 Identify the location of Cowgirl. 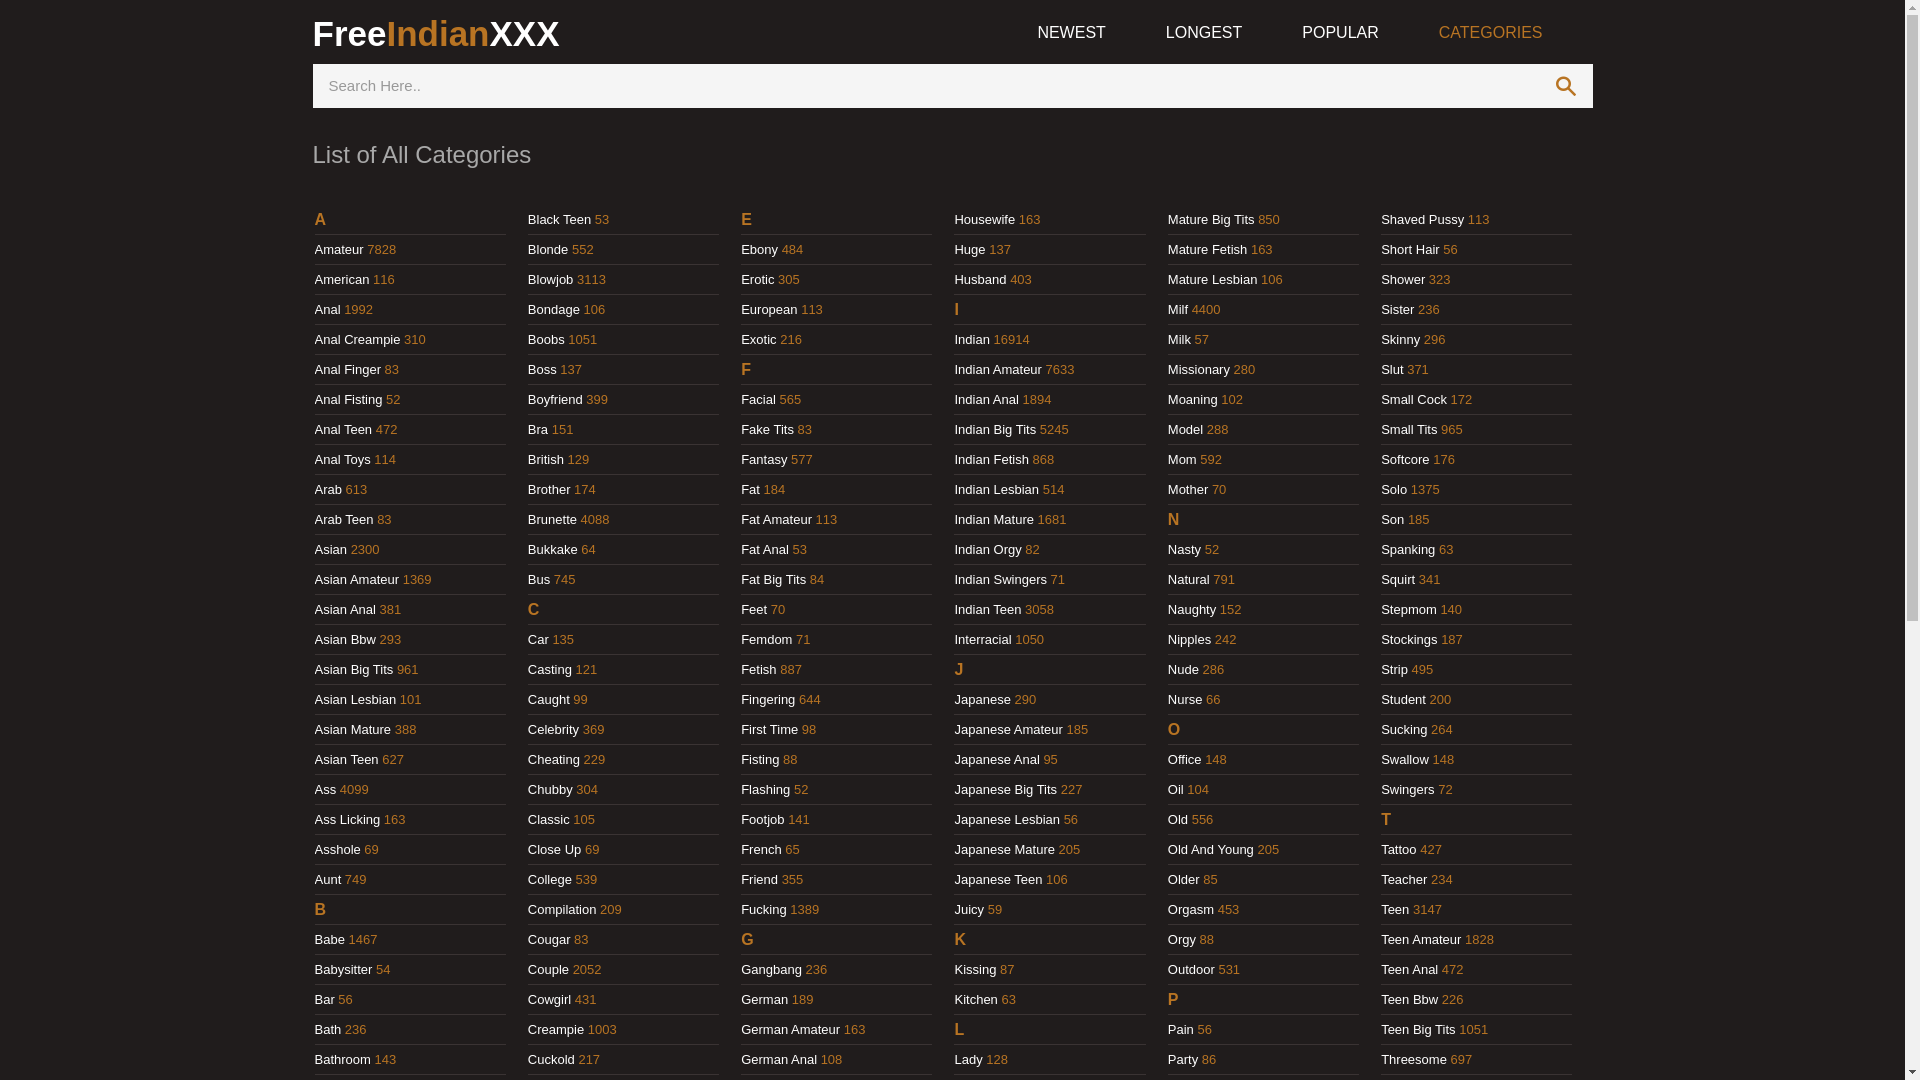
(550, 1000).